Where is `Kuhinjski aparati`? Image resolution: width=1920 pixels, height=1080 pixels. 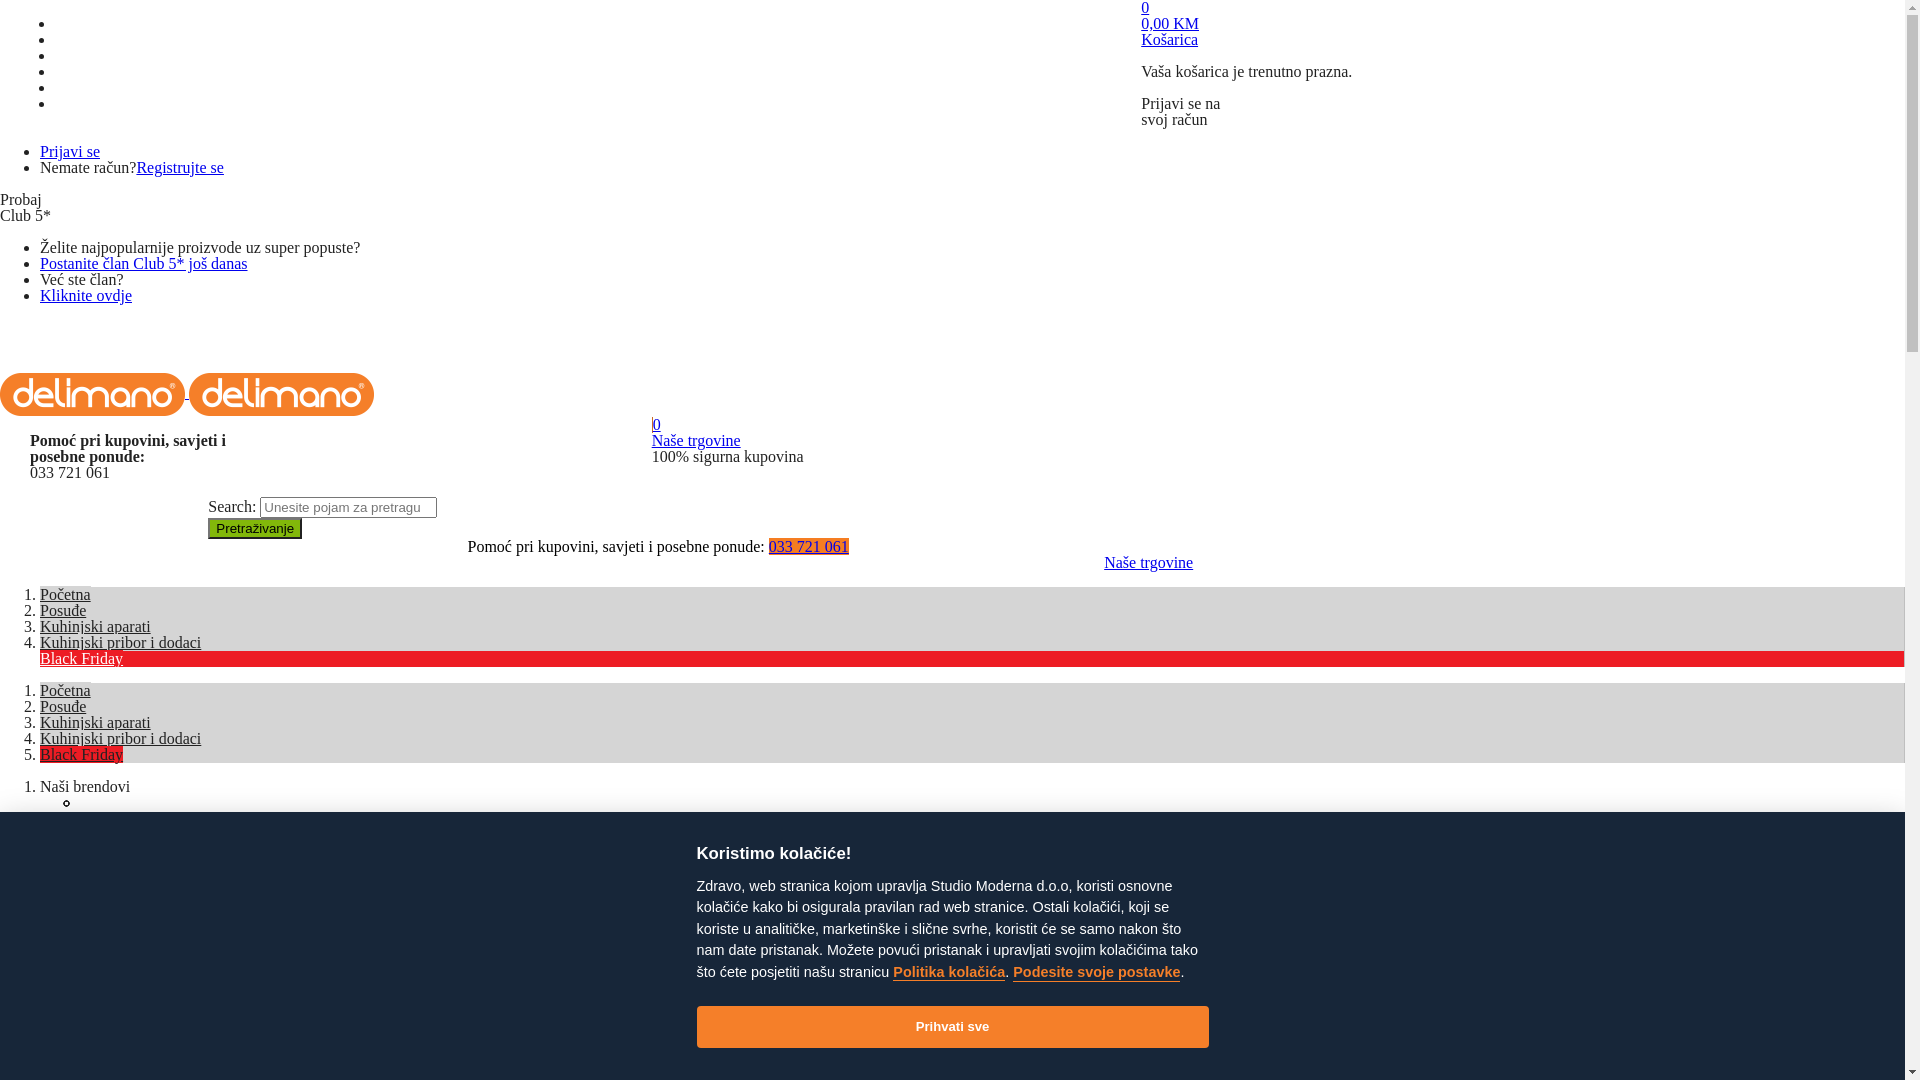
Kuhinjski aparati is located at coordinates (96, 626).